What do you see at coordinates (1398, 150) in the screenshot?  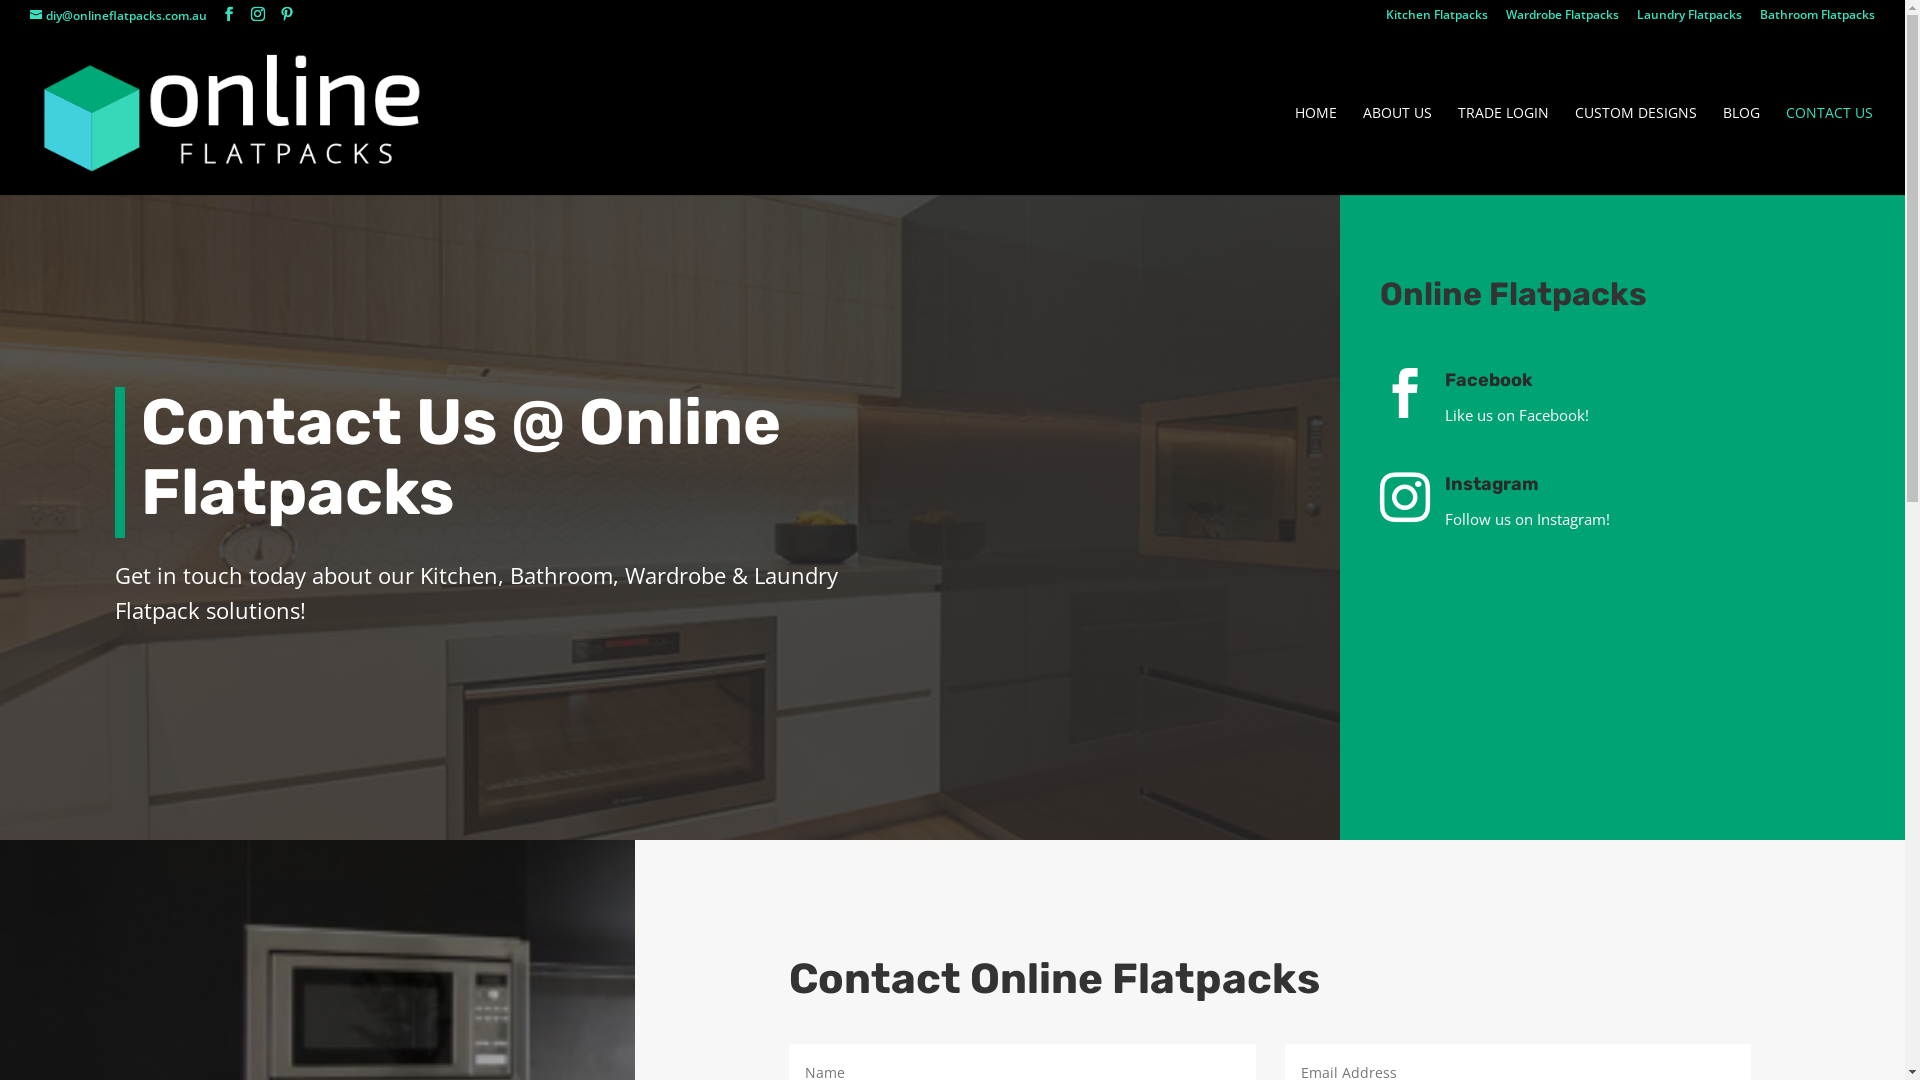 I see `ABOUT US` at bounding box center [1398, 150].